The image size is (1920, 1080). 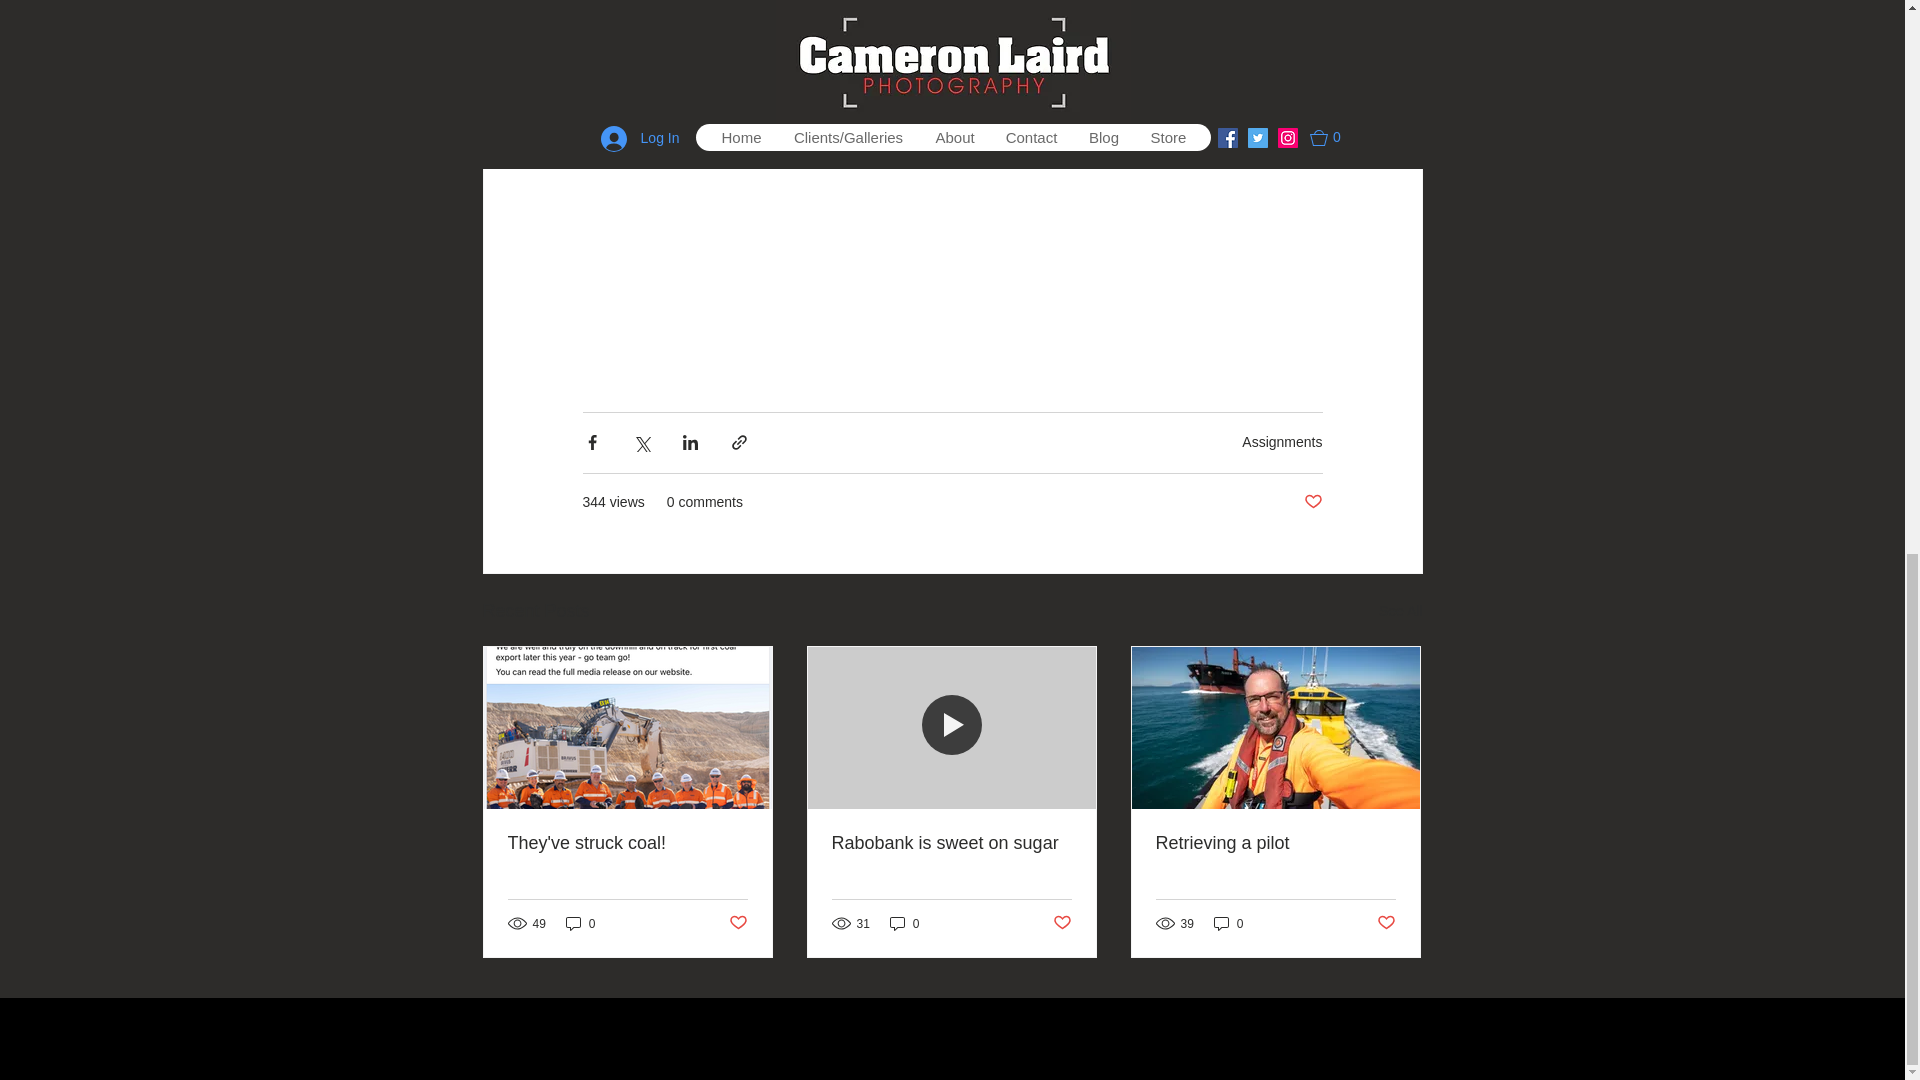 I want to click on Assignments, so click(x=1282, y=442).